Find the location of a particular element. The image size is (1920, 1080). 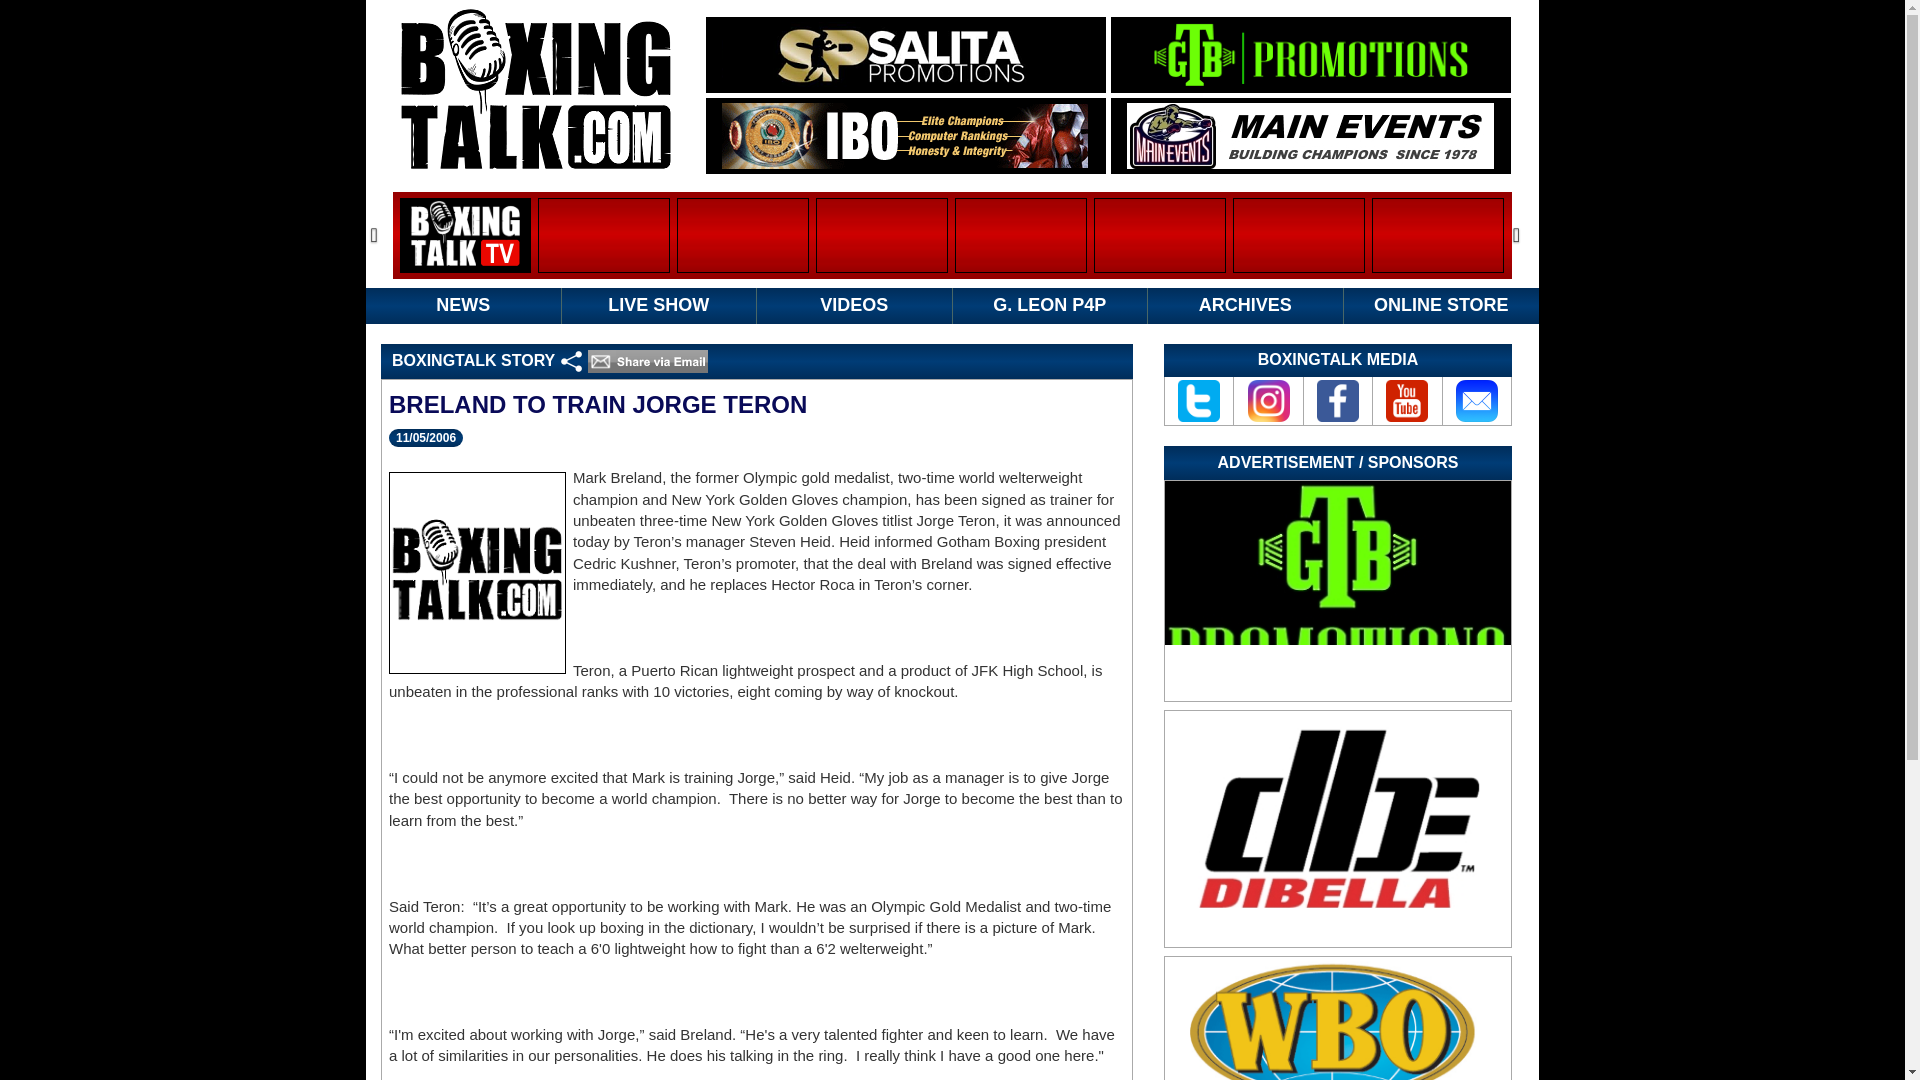

TGB Promotions 2 is located at coordinates (1338, 590).